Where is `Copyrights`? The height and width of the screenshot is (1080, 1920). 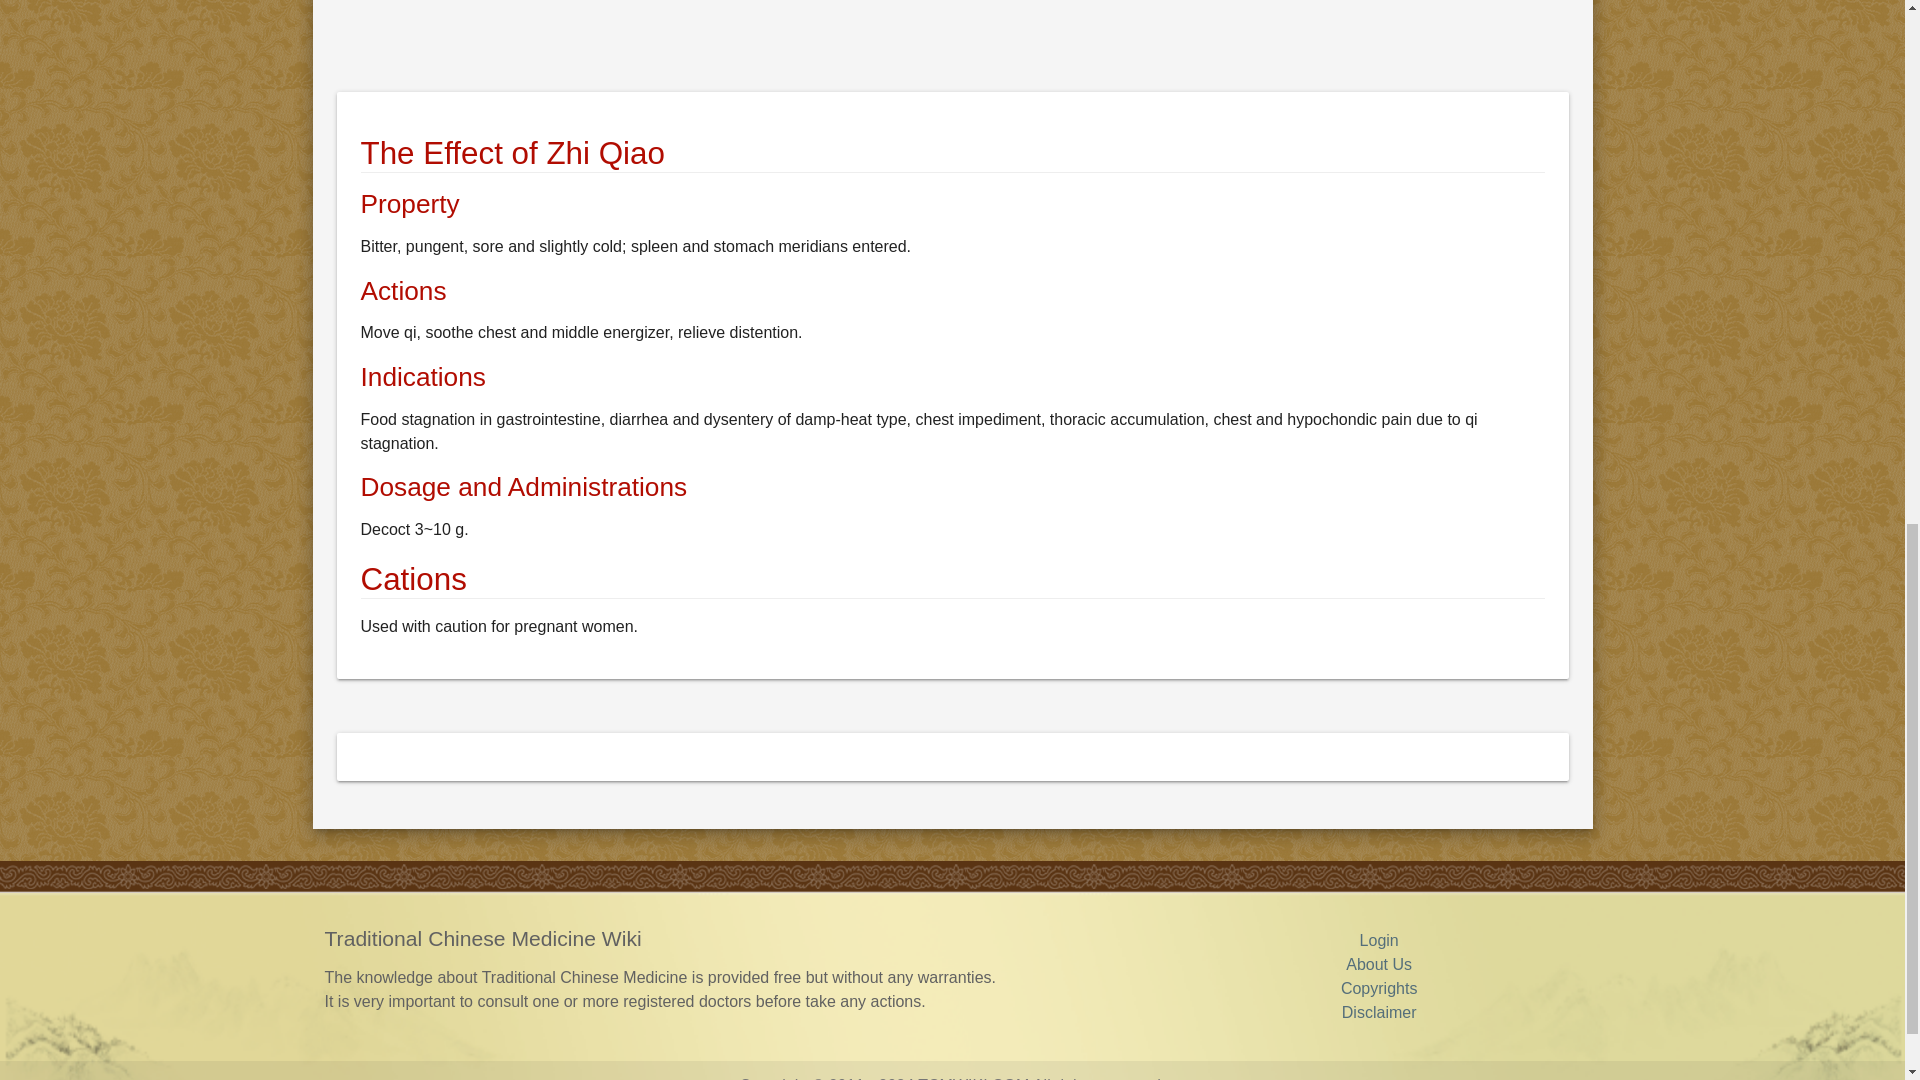 Copyrights is located at coordinates (1378, 988).